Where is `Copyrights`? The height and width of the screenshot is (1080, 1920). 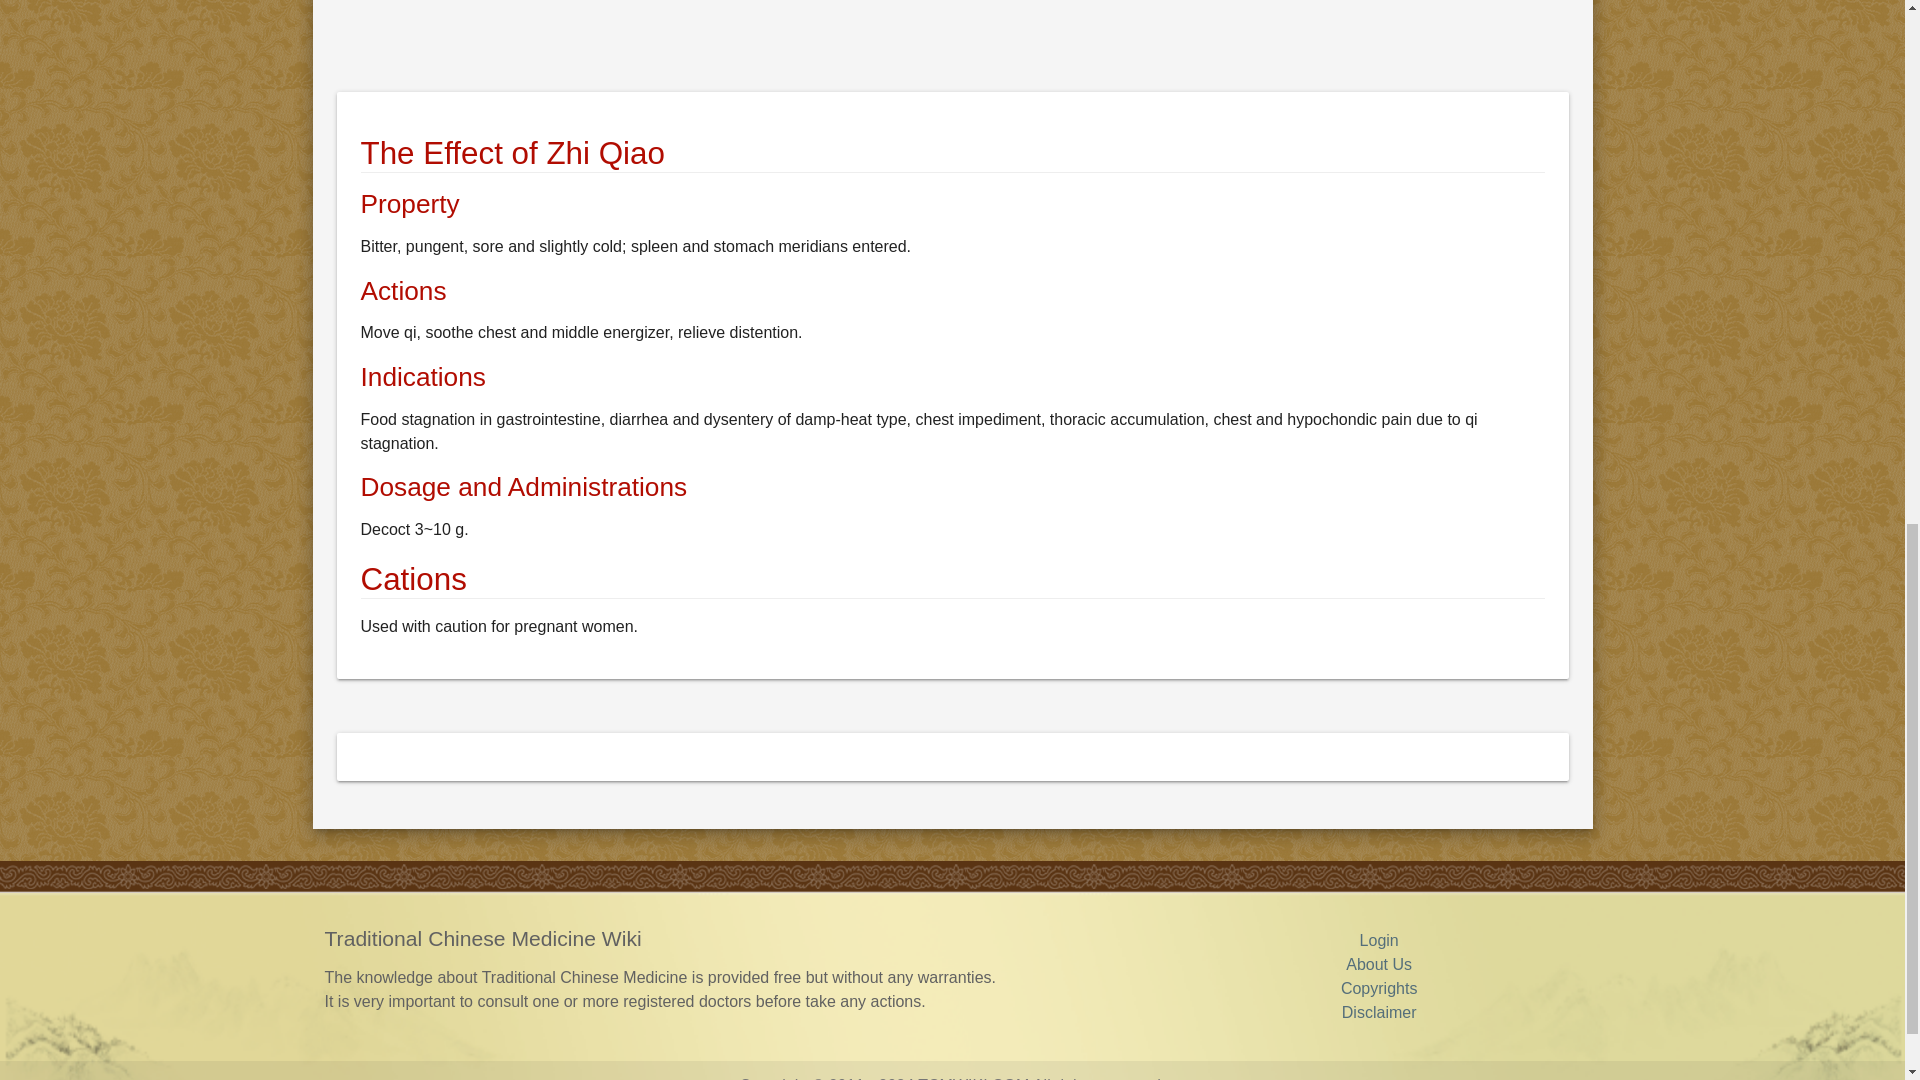 Copyrights is located at coordinates (1378, 988).